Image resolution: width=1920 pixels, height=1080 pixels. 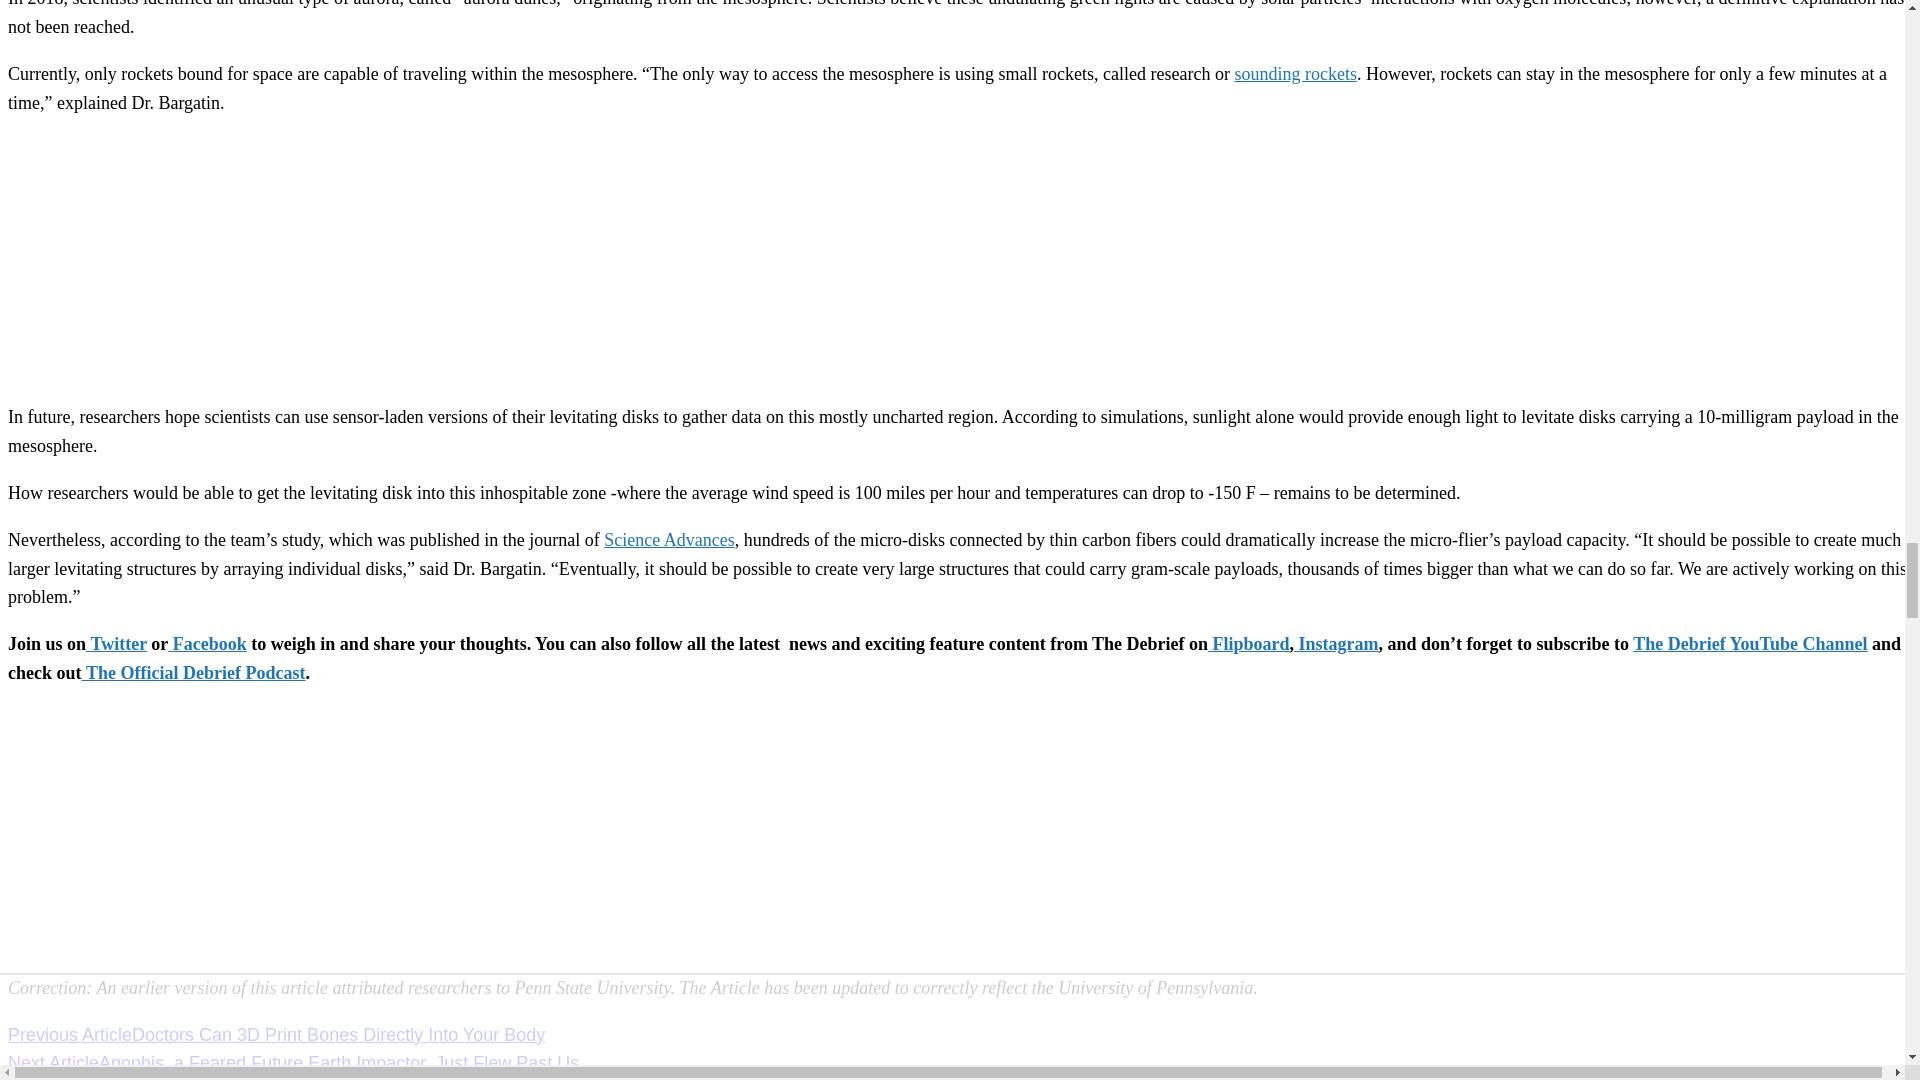 What do you see at coordinates (1248, 644) in the screenshot?
I see `Flipboard` at bounding box center [1248, 644].